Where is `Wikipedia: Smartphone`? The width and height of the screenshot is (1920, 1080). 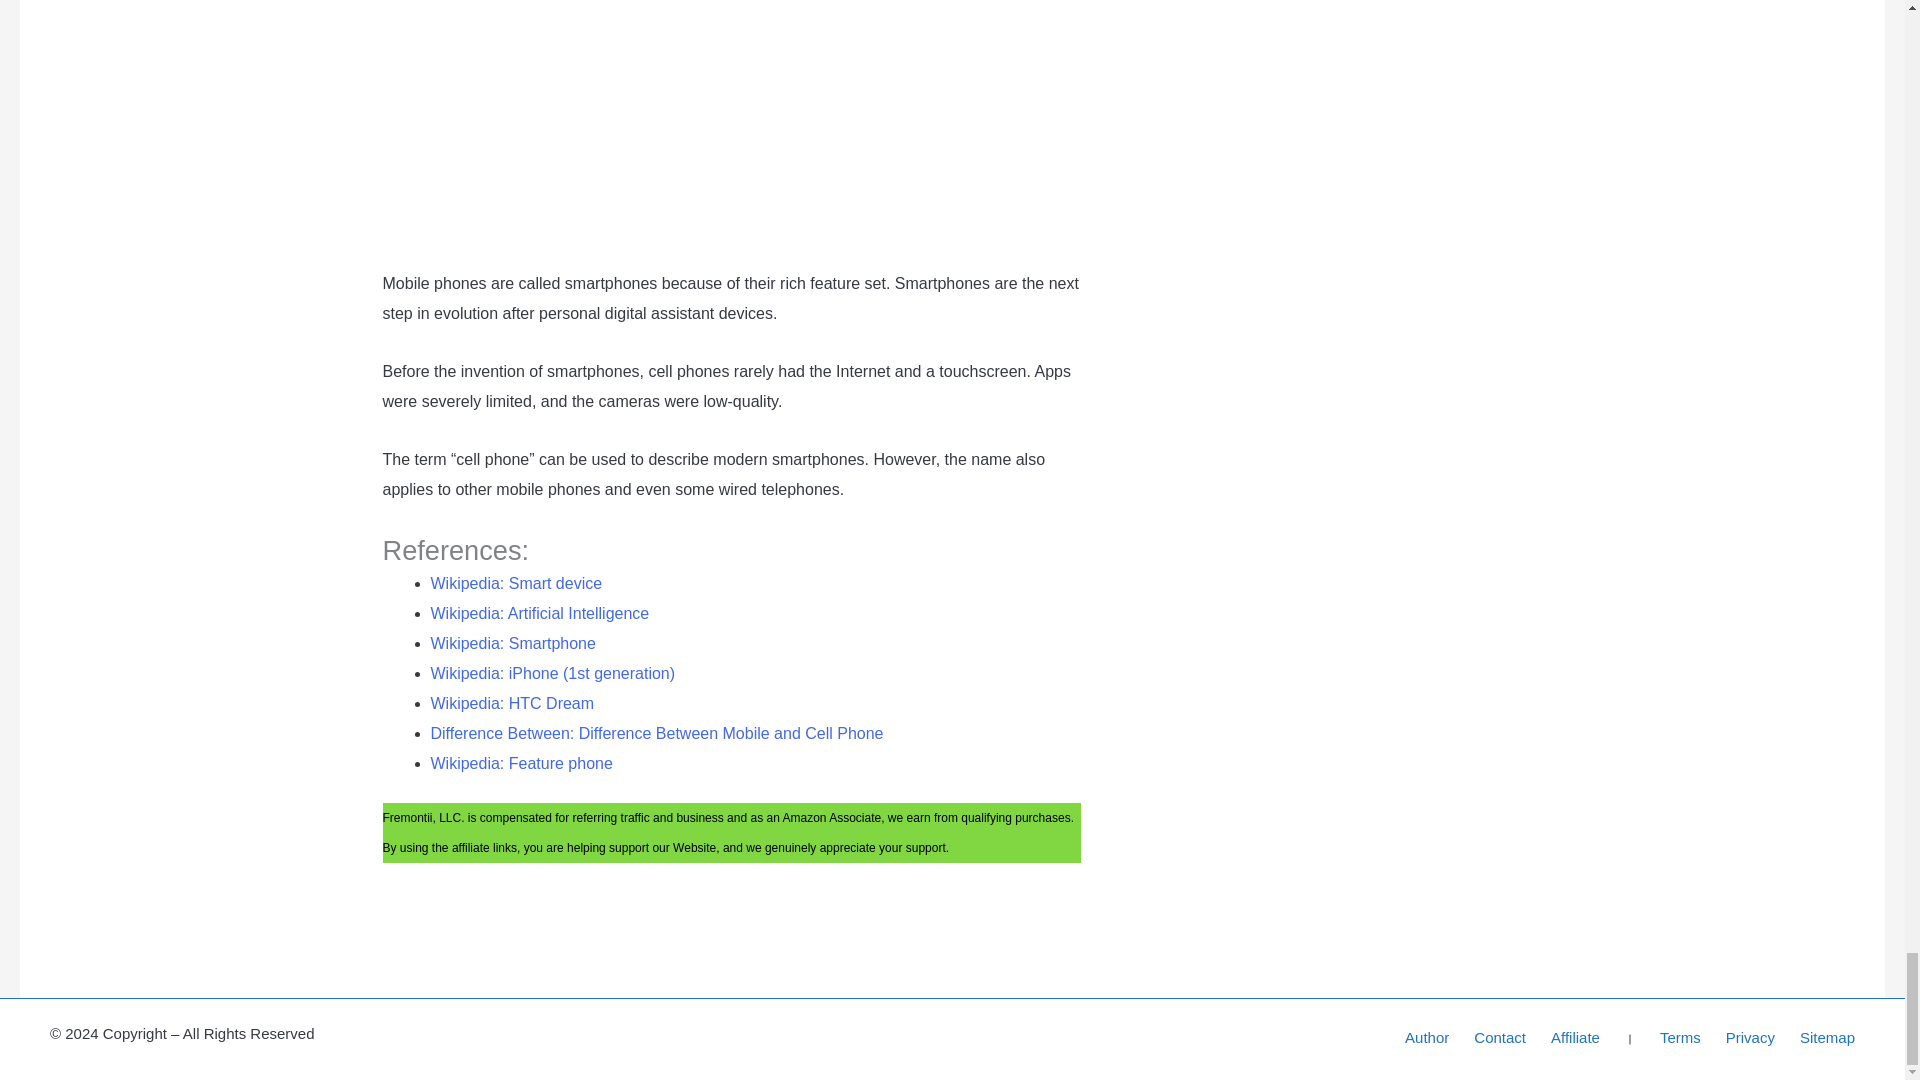
Wikipedia: Smartphone is located at coordinates (512, 644).